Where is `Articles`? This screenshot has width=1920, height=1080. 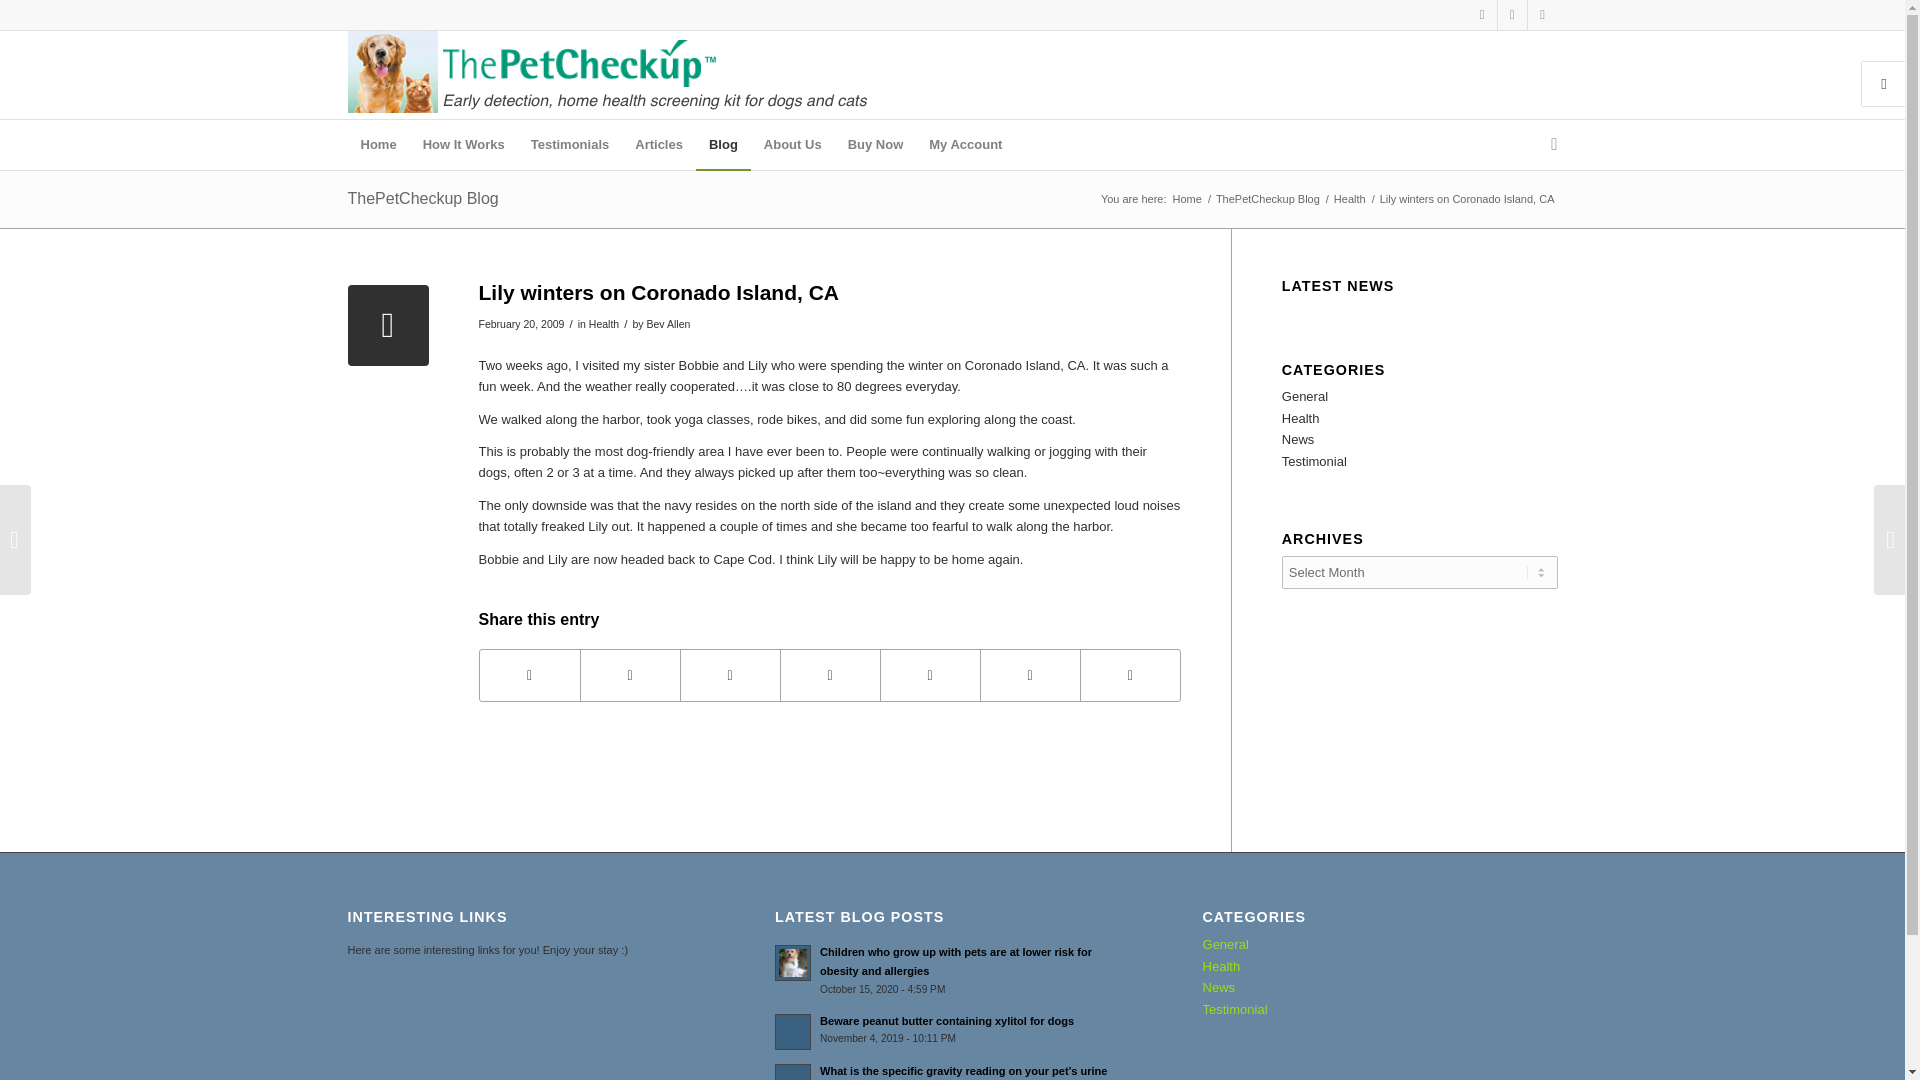 Articles is located at coordinates (658, 144).